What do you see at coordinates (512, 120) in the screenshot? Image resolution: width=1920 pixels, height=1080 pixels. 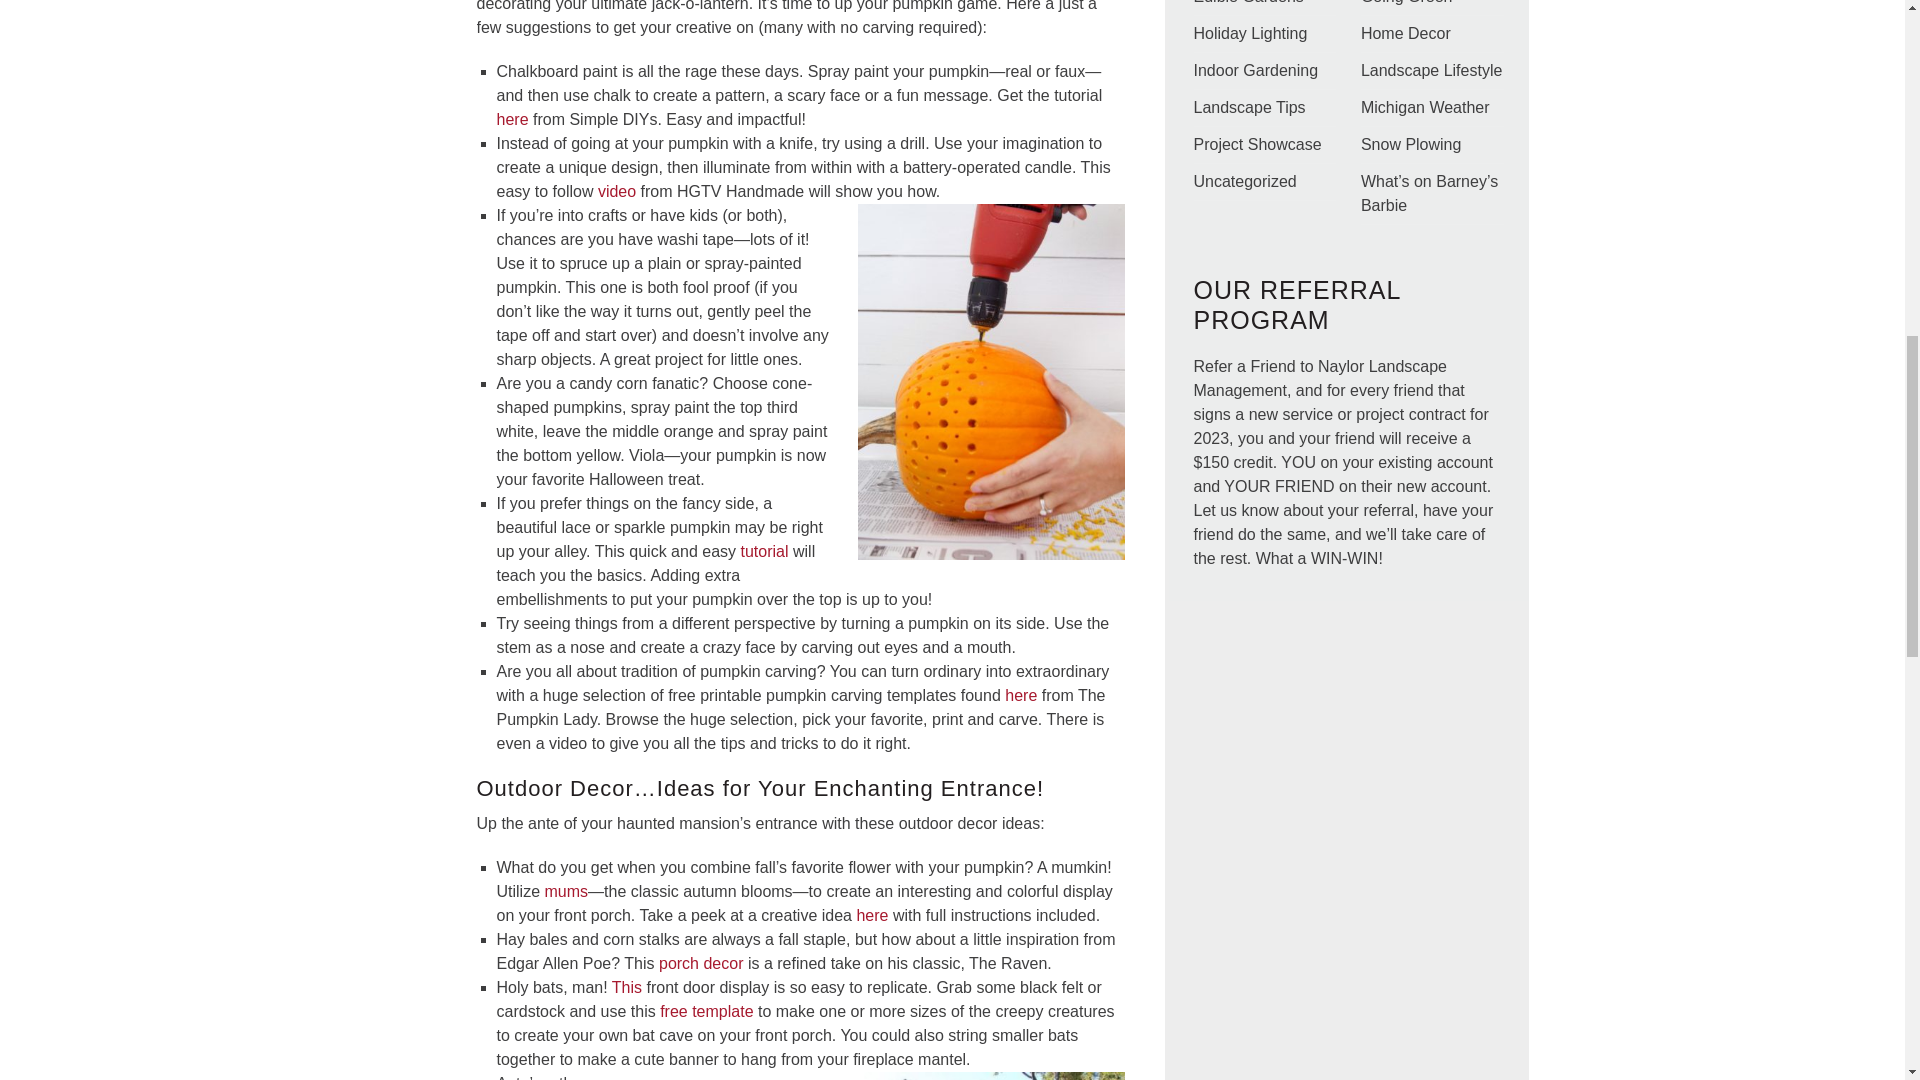 I see `here` at bounding box center [512, 120].